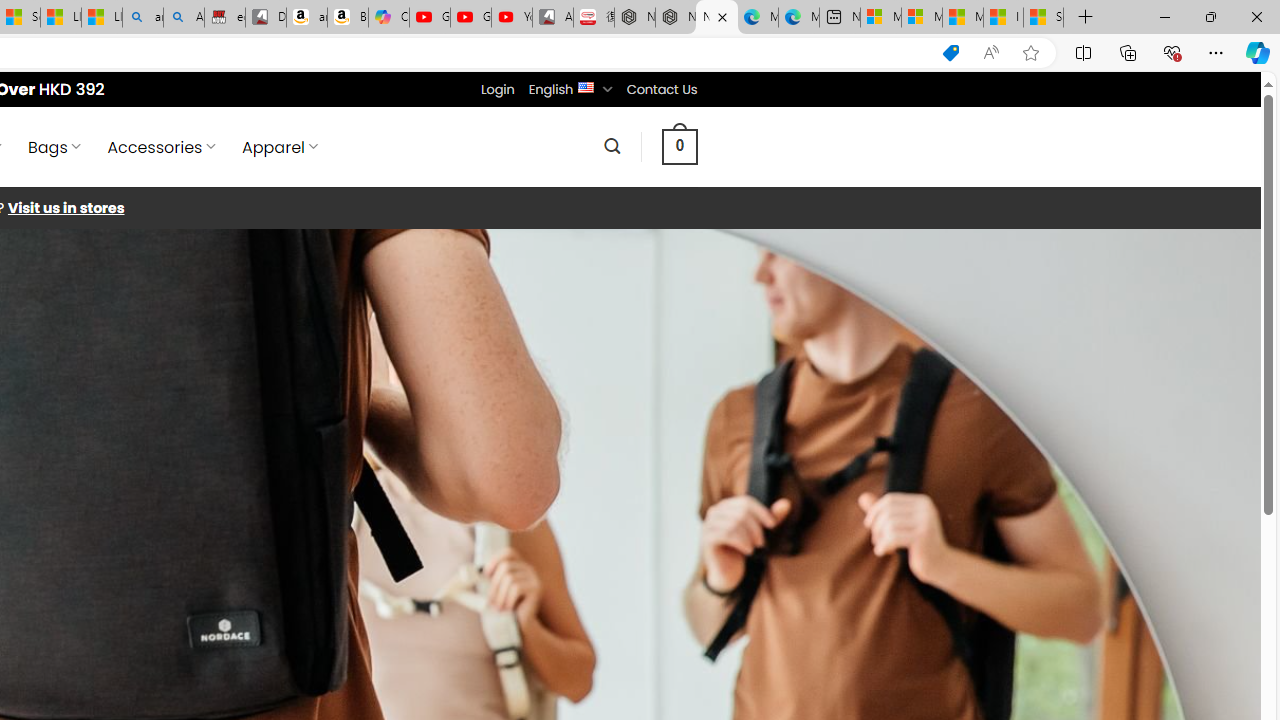 The width and height of the screenshot is (1280, 720). What do you see at coordinates (1003, 18) in the screenshot?
I see `I Gained 20 Pounds of Muscle in 30 Days! | Watch` at bounding box center [1003, 18].